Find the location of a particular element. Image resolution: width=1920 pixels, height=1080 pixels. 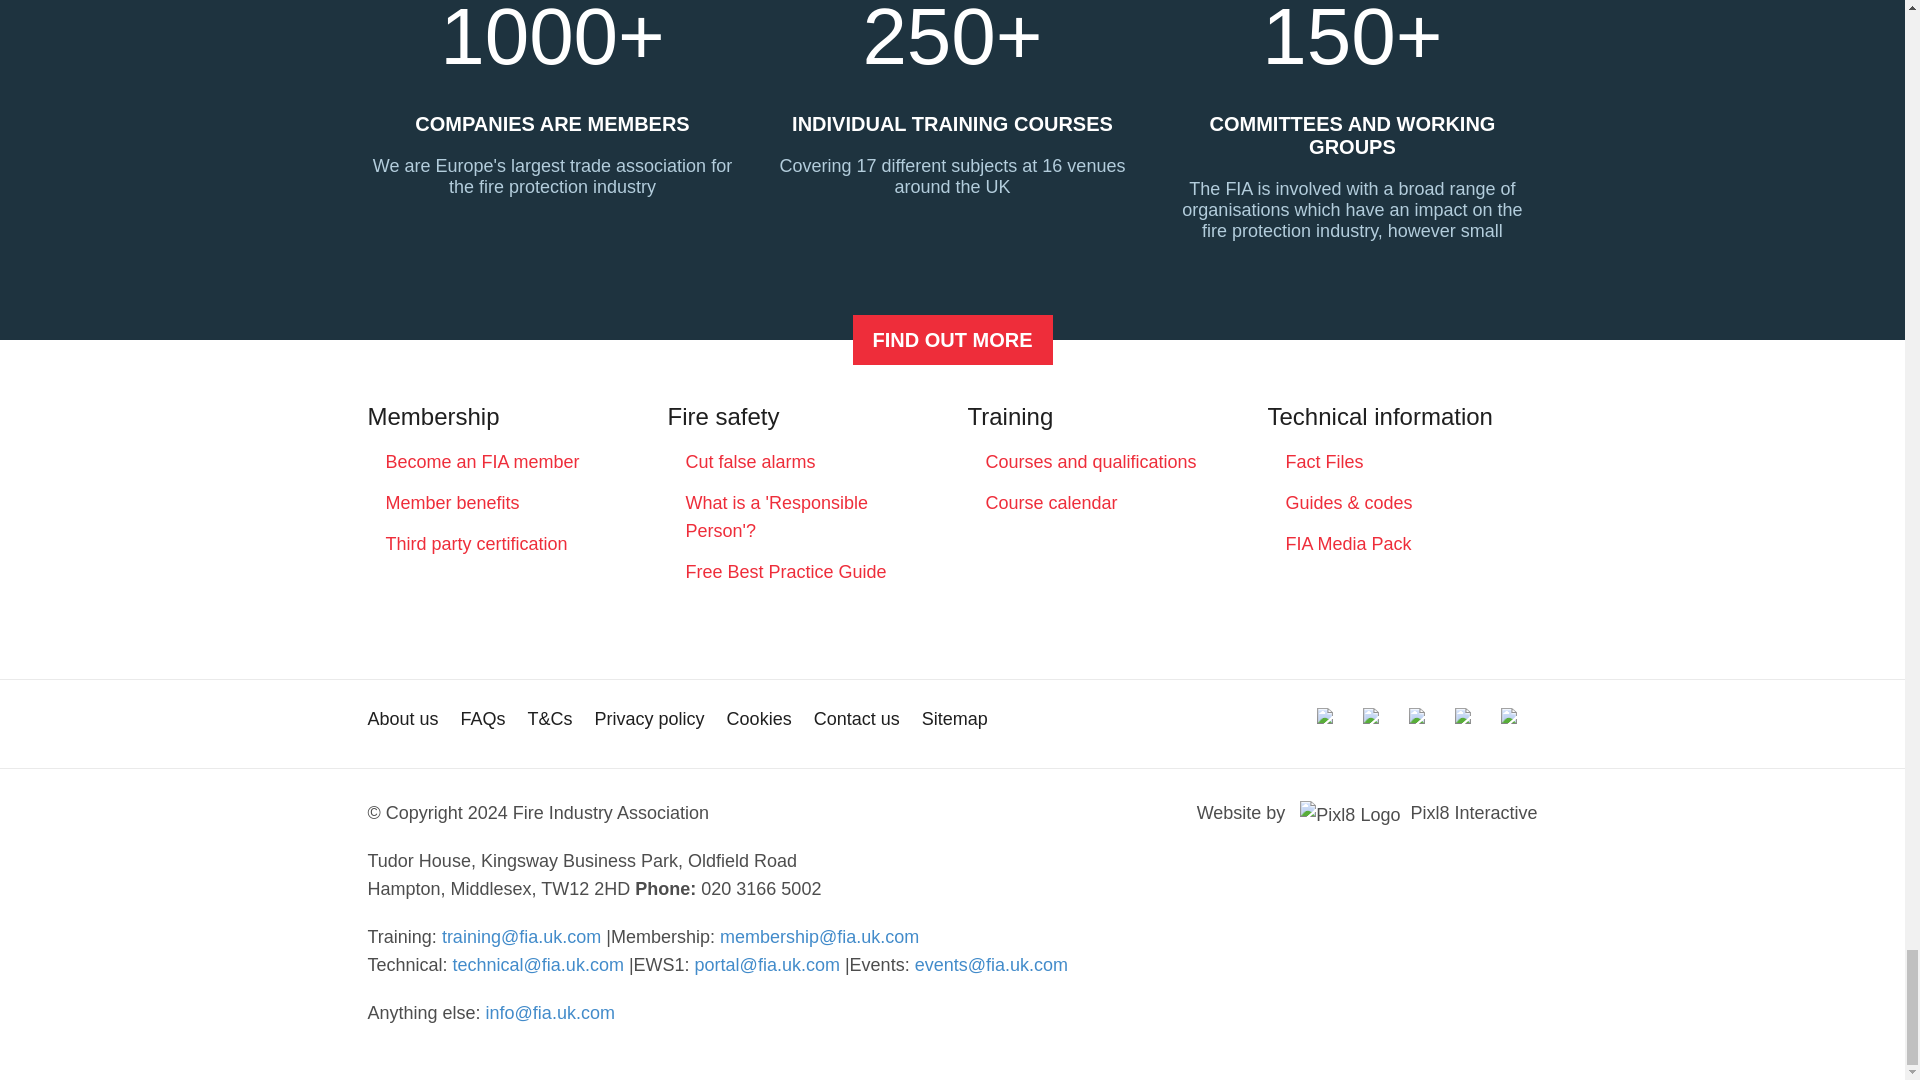

Member benefits is located at coordinates (452, 502).